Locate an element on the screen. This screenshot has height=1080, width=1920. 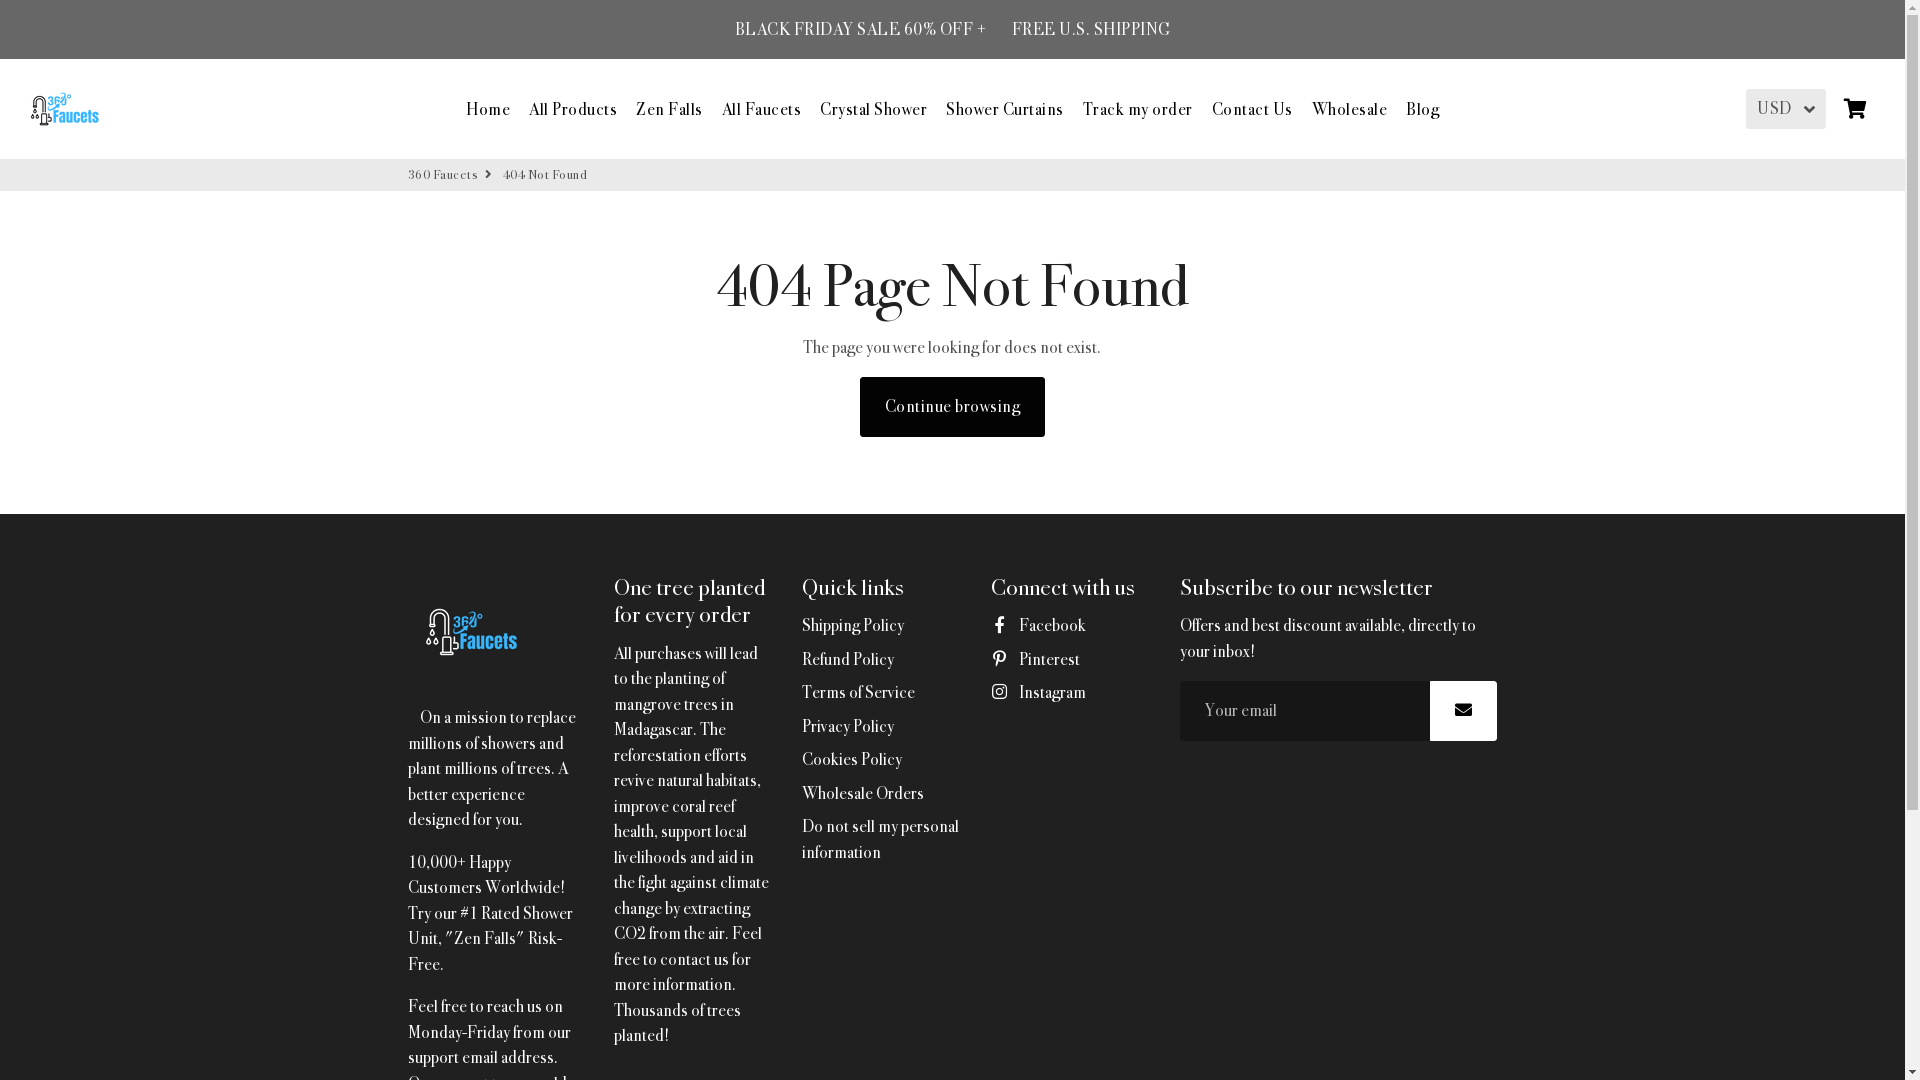
Shower Curtains is located at coordinates (1005, 108).